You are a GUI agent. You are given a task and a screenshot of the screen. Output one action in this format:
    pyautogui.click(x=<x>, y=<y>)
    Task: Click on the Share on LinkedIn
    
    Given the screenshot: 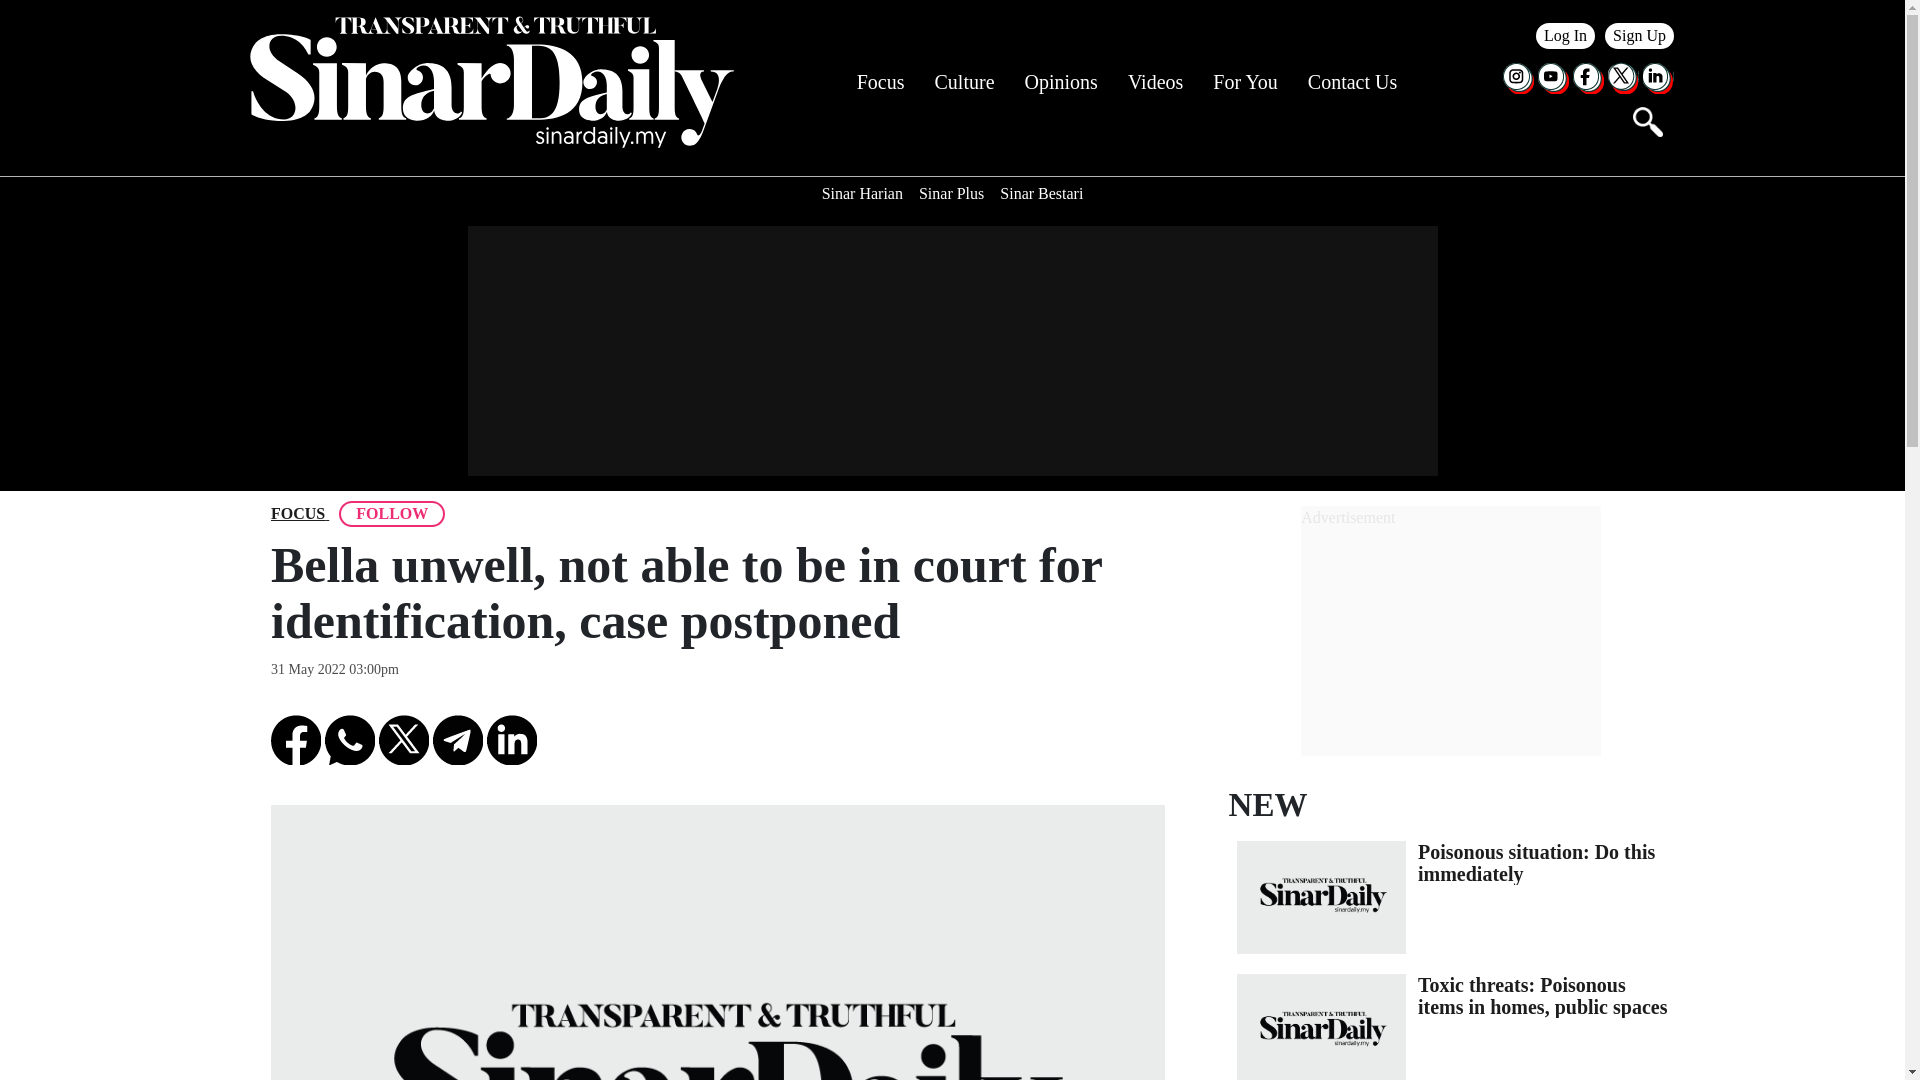 What is the action you would take?
    pyautogui.click(x=512, y=739)
    